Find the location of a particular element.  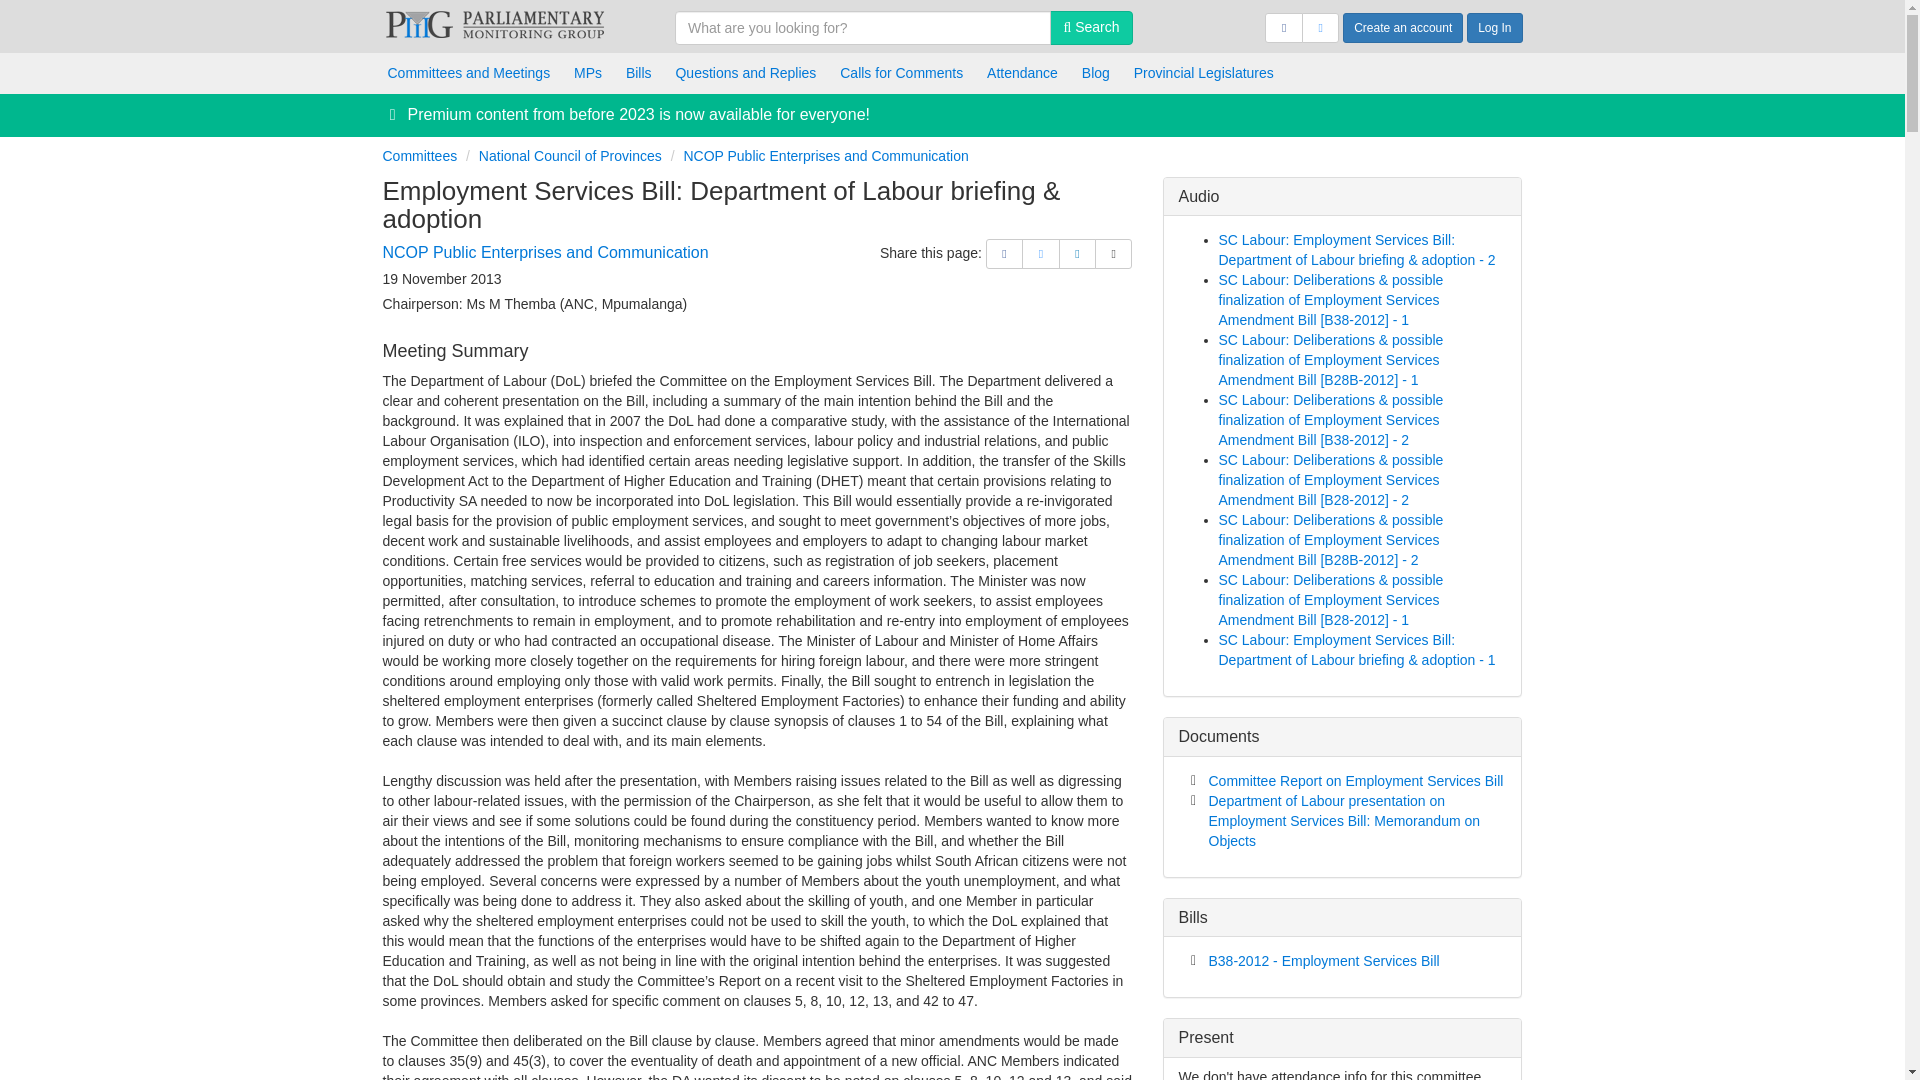

Committees and Meetings is located at coordinates (469, 72).